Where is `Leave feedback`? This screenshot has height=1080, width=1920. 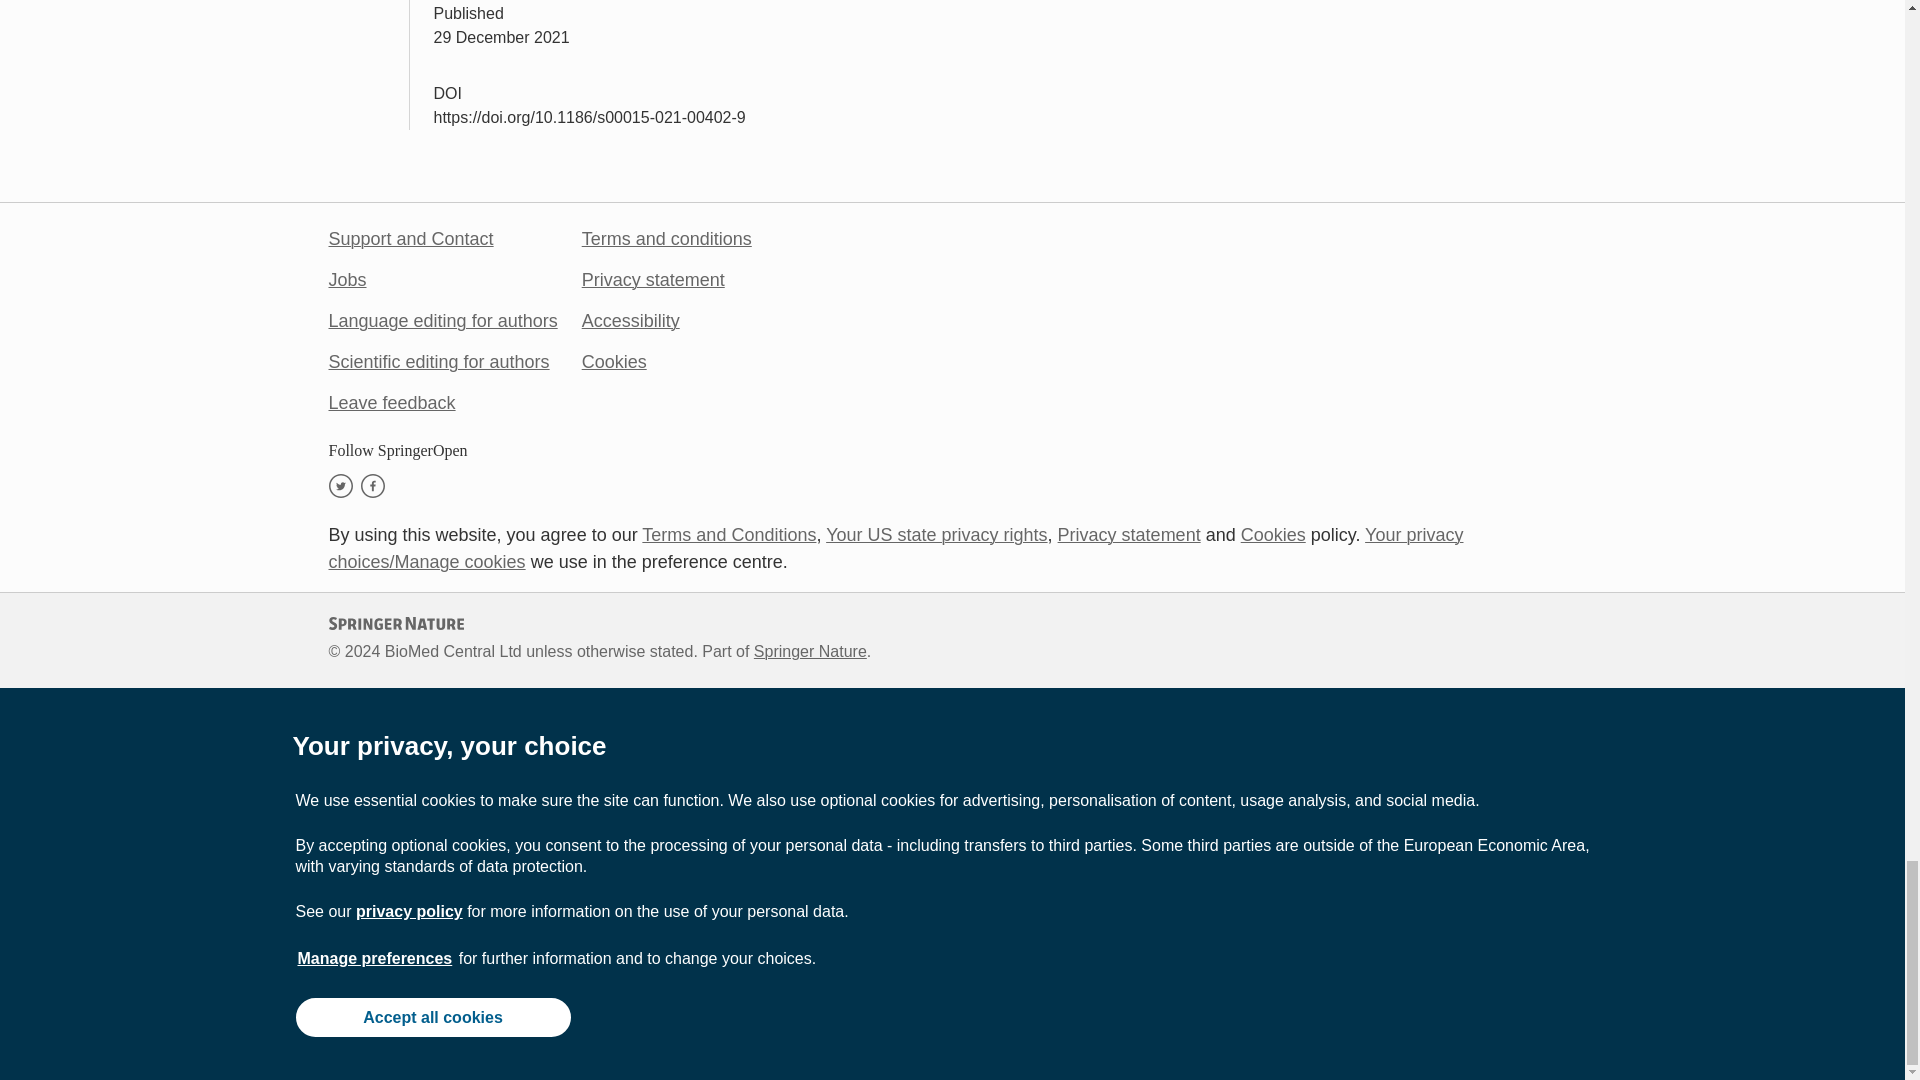
Leave feedback is located at coordinates (392, 402).